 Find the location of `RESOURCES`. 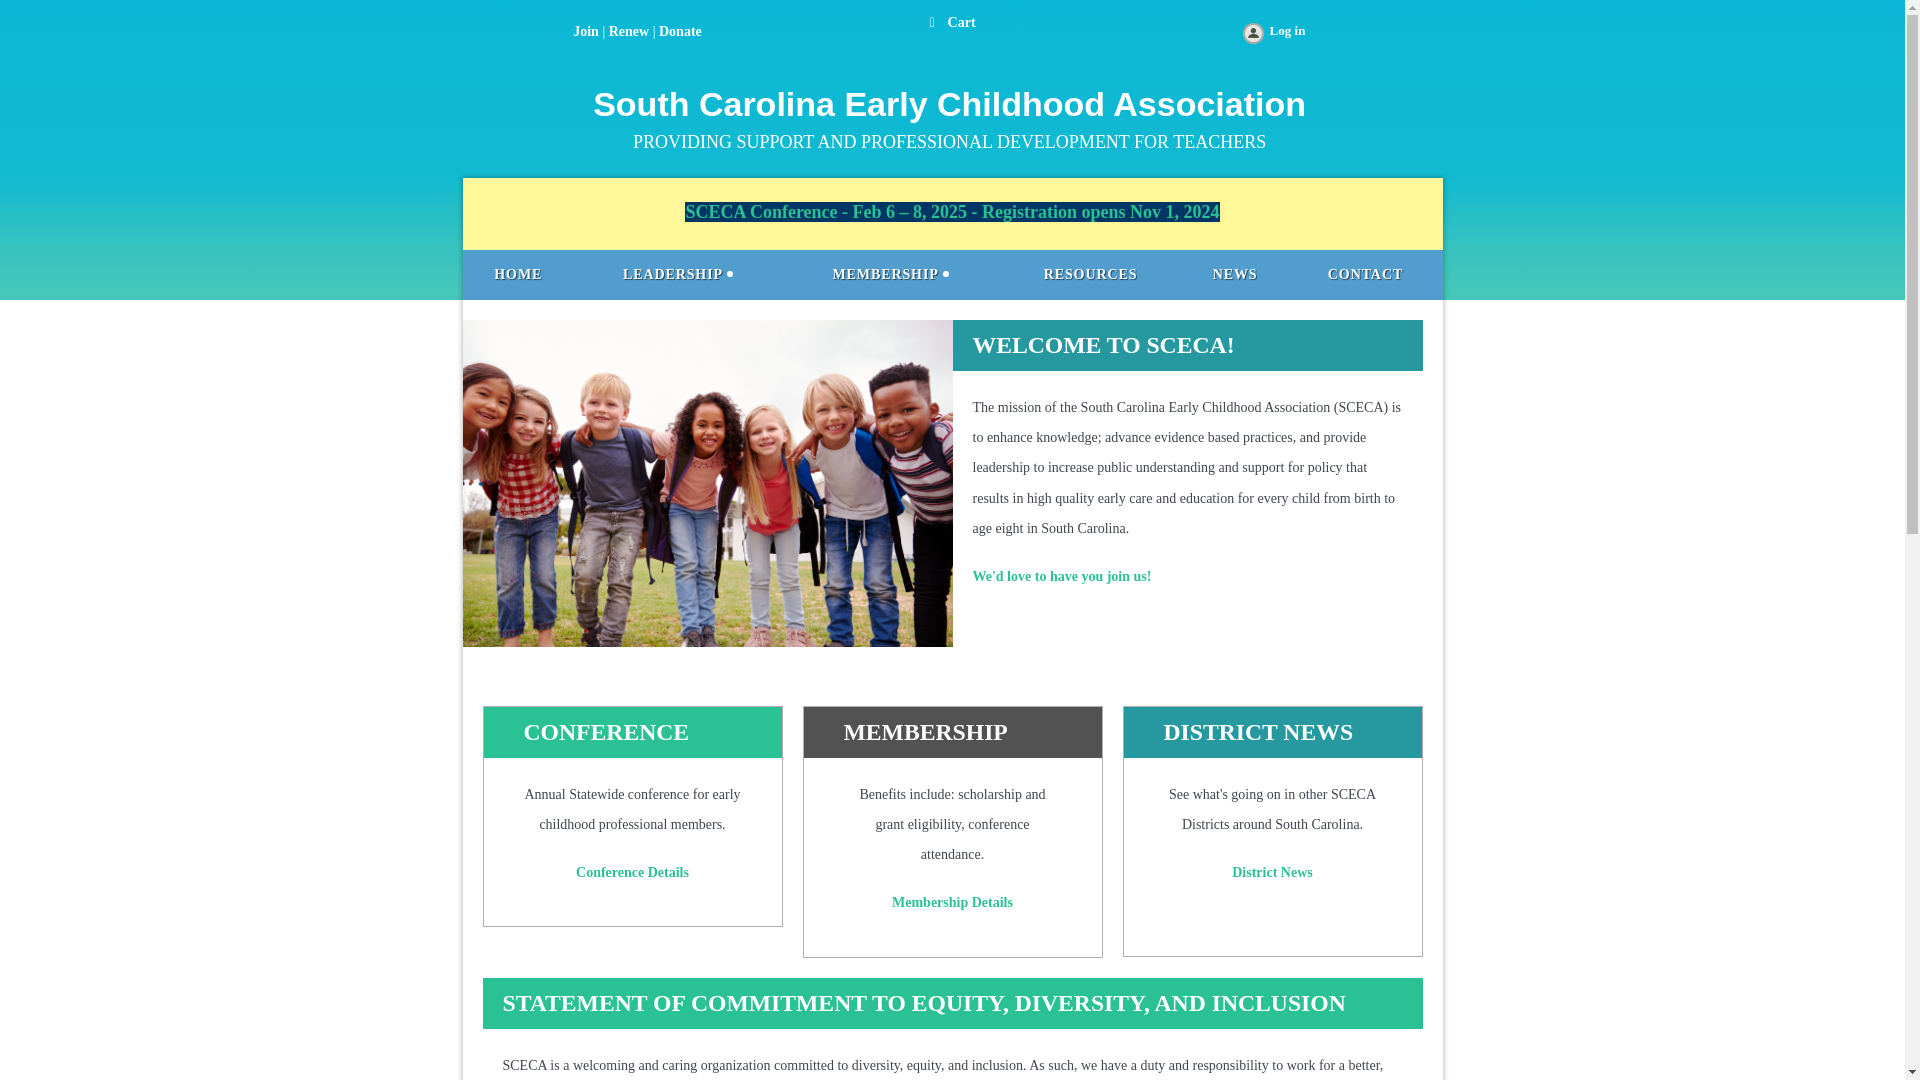

RESOURCES is located at coordinates (1089, 274).